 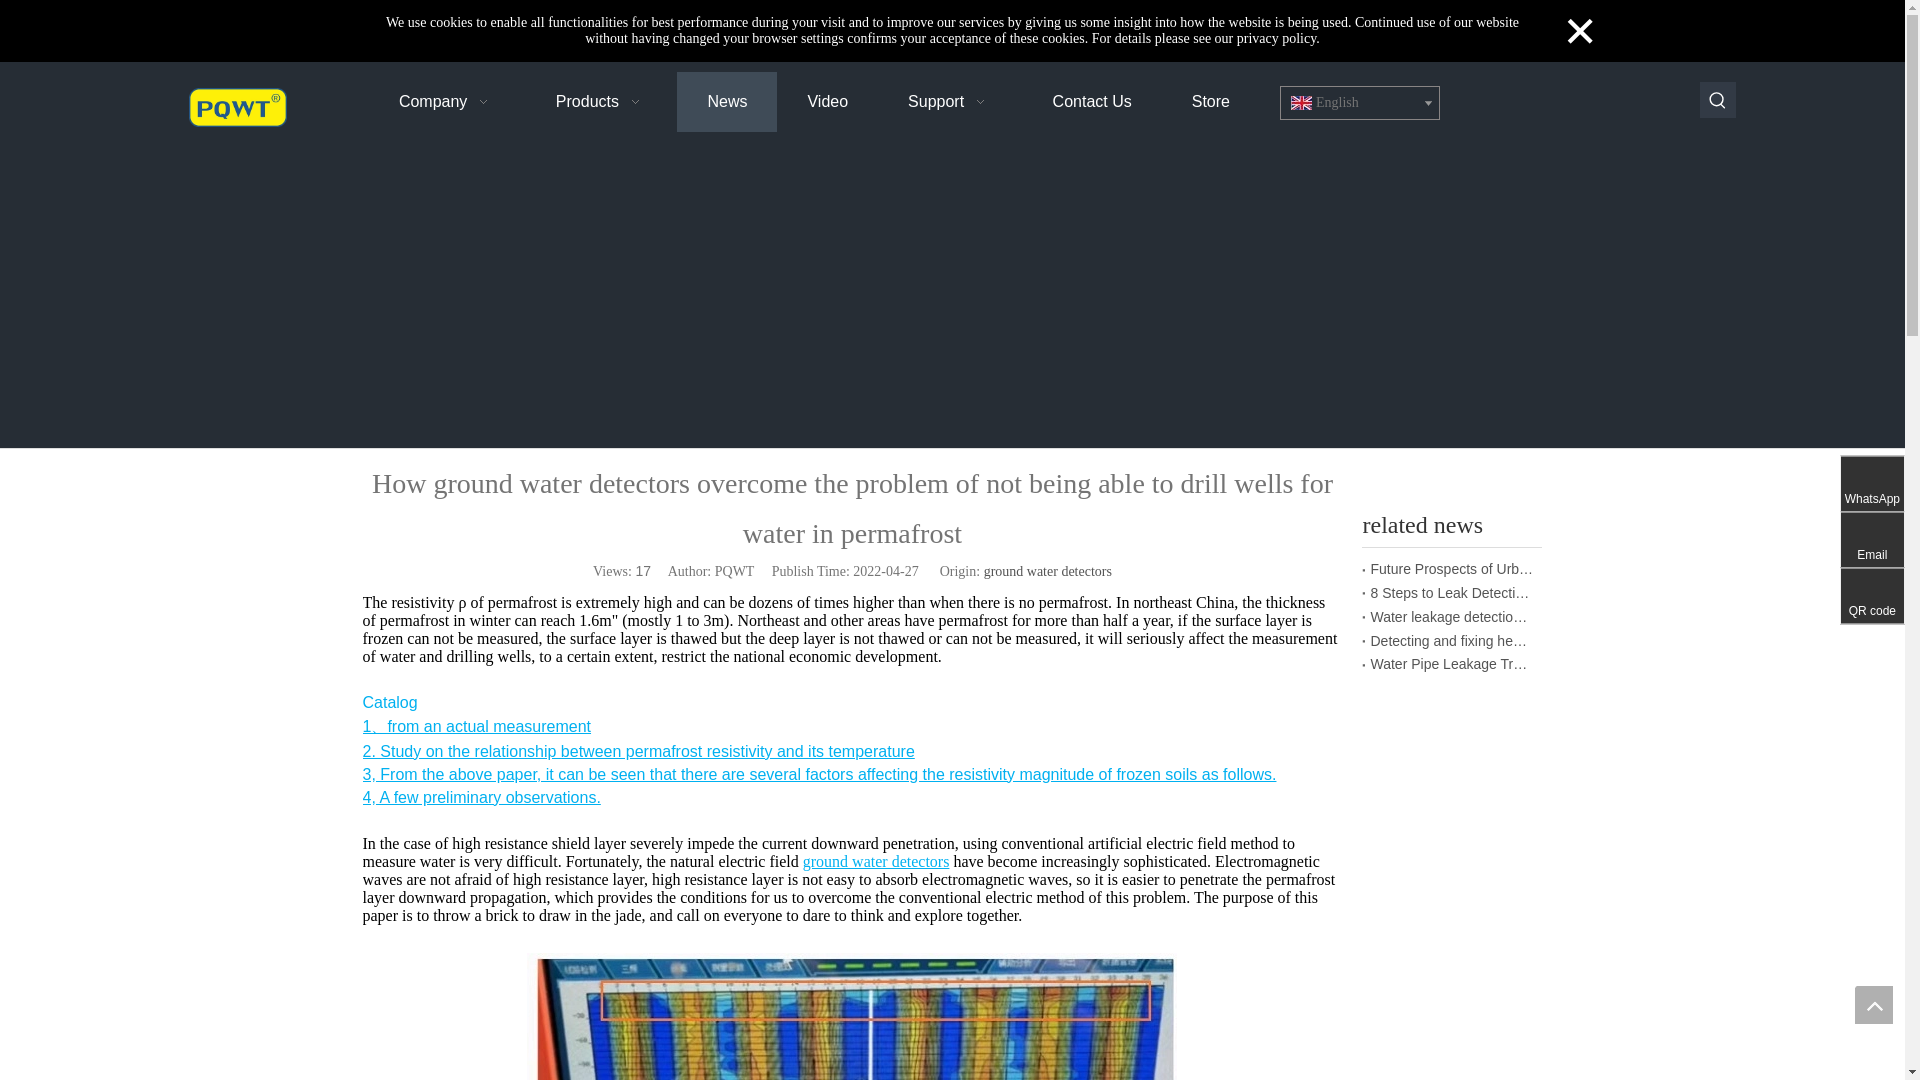 I want to click on Company  , so click(x=447, y=102).